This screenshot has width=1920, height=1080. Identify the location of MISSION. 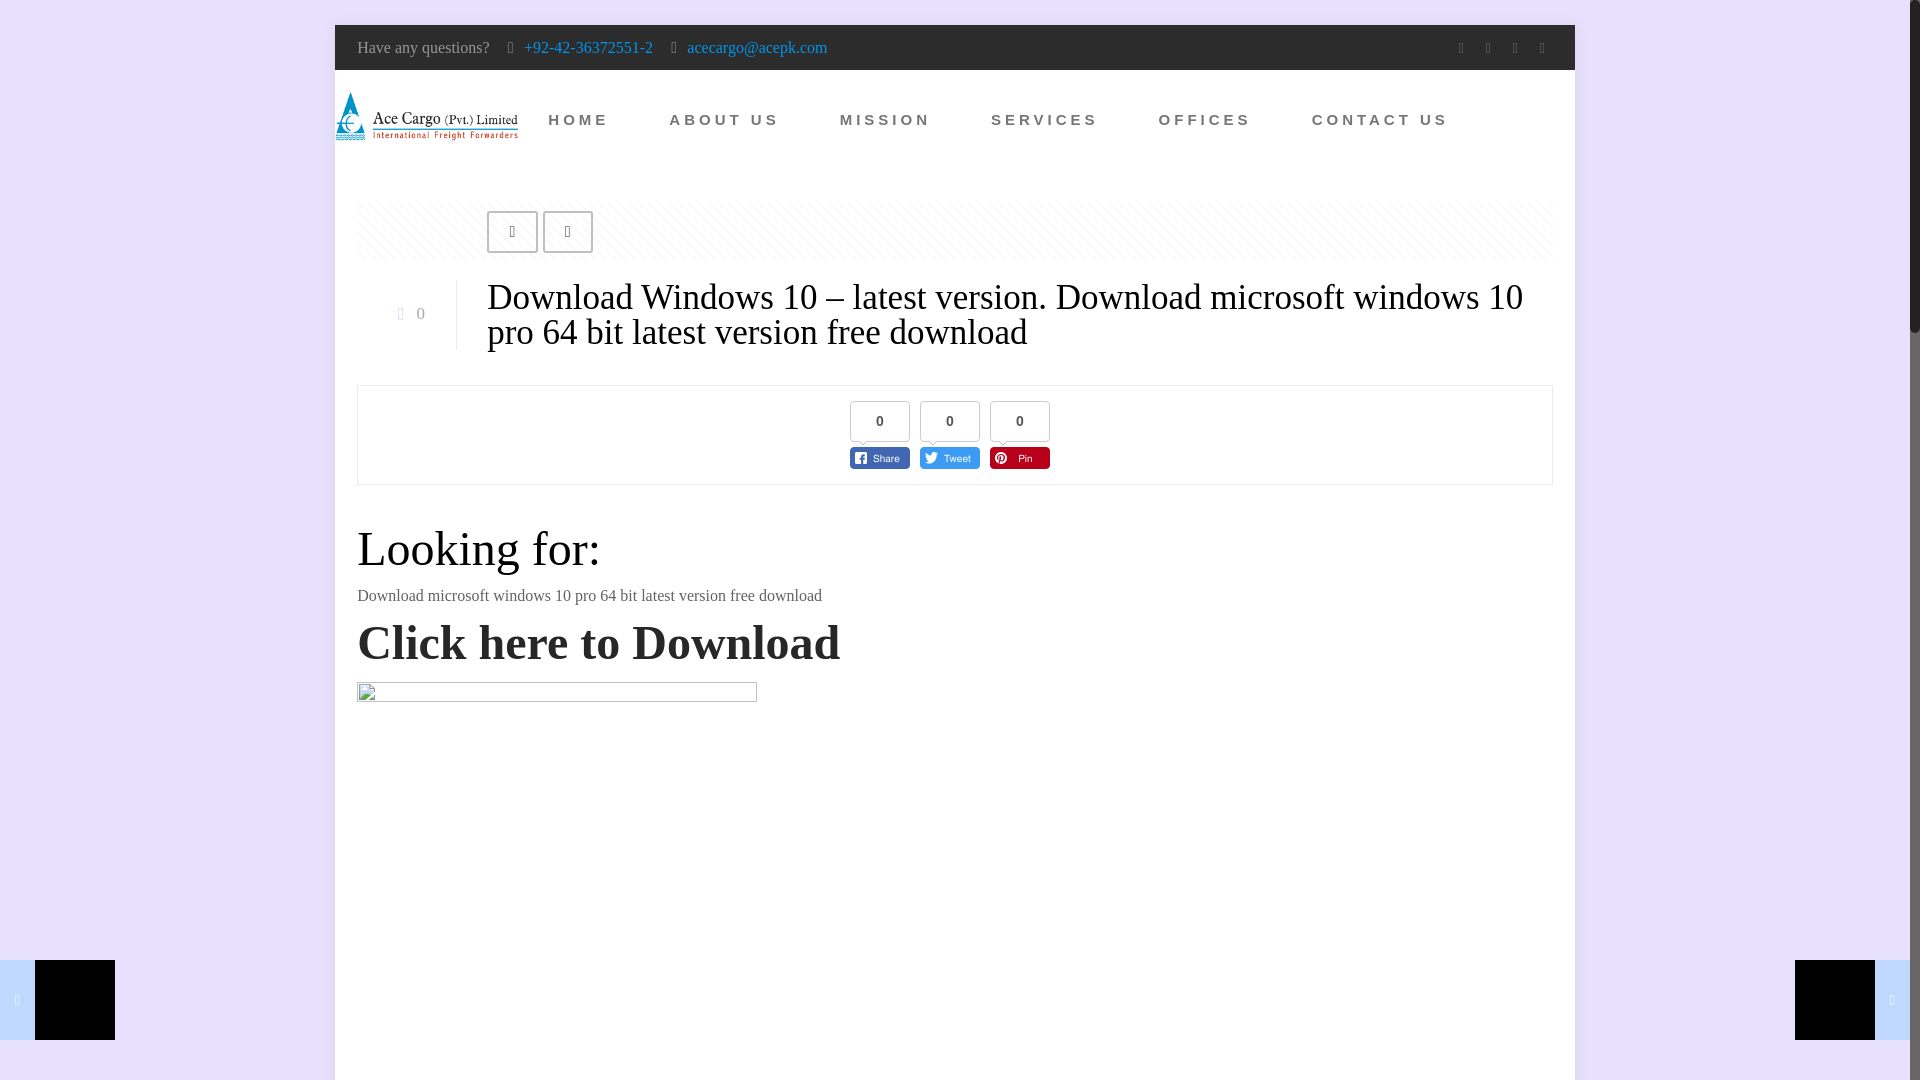
(886, 120).